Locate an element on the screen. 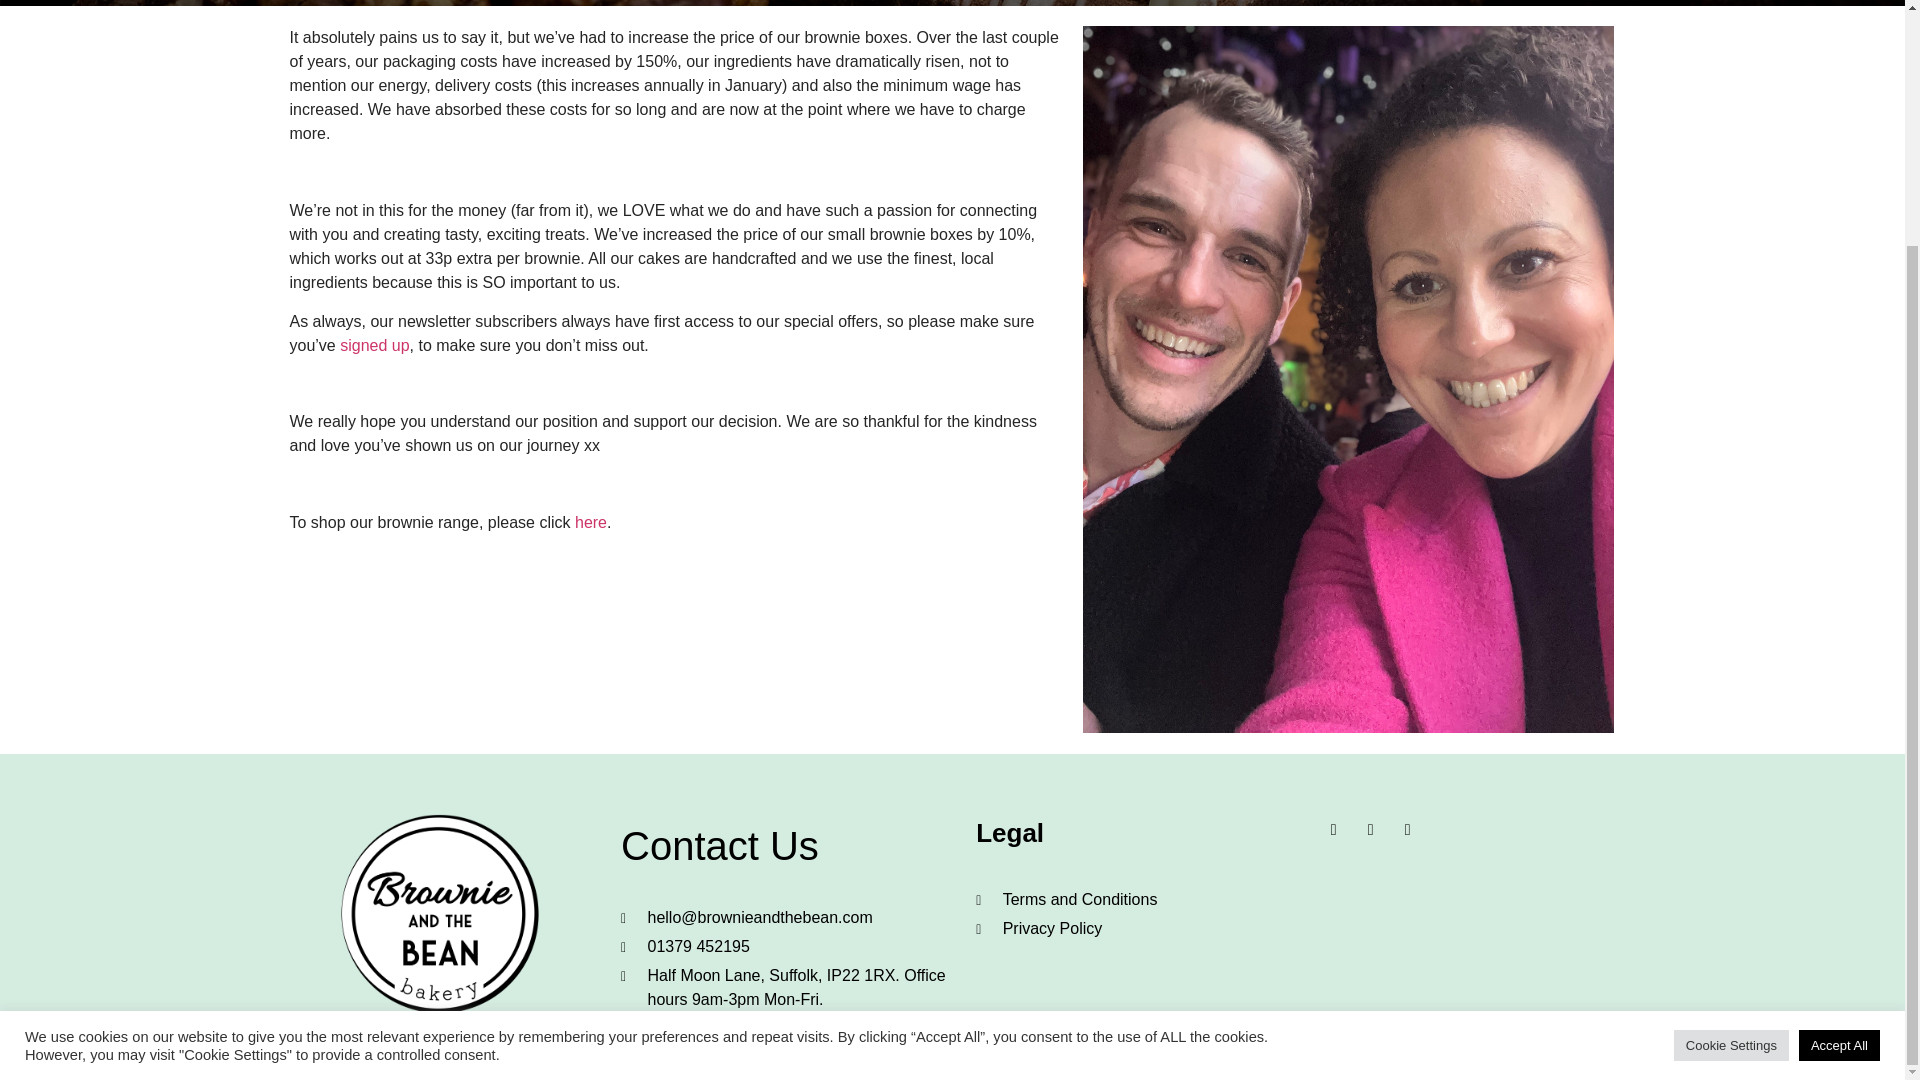 This screenshot has height=1080, width=1920. 01379 452195 is located at coordinates (788, 947).